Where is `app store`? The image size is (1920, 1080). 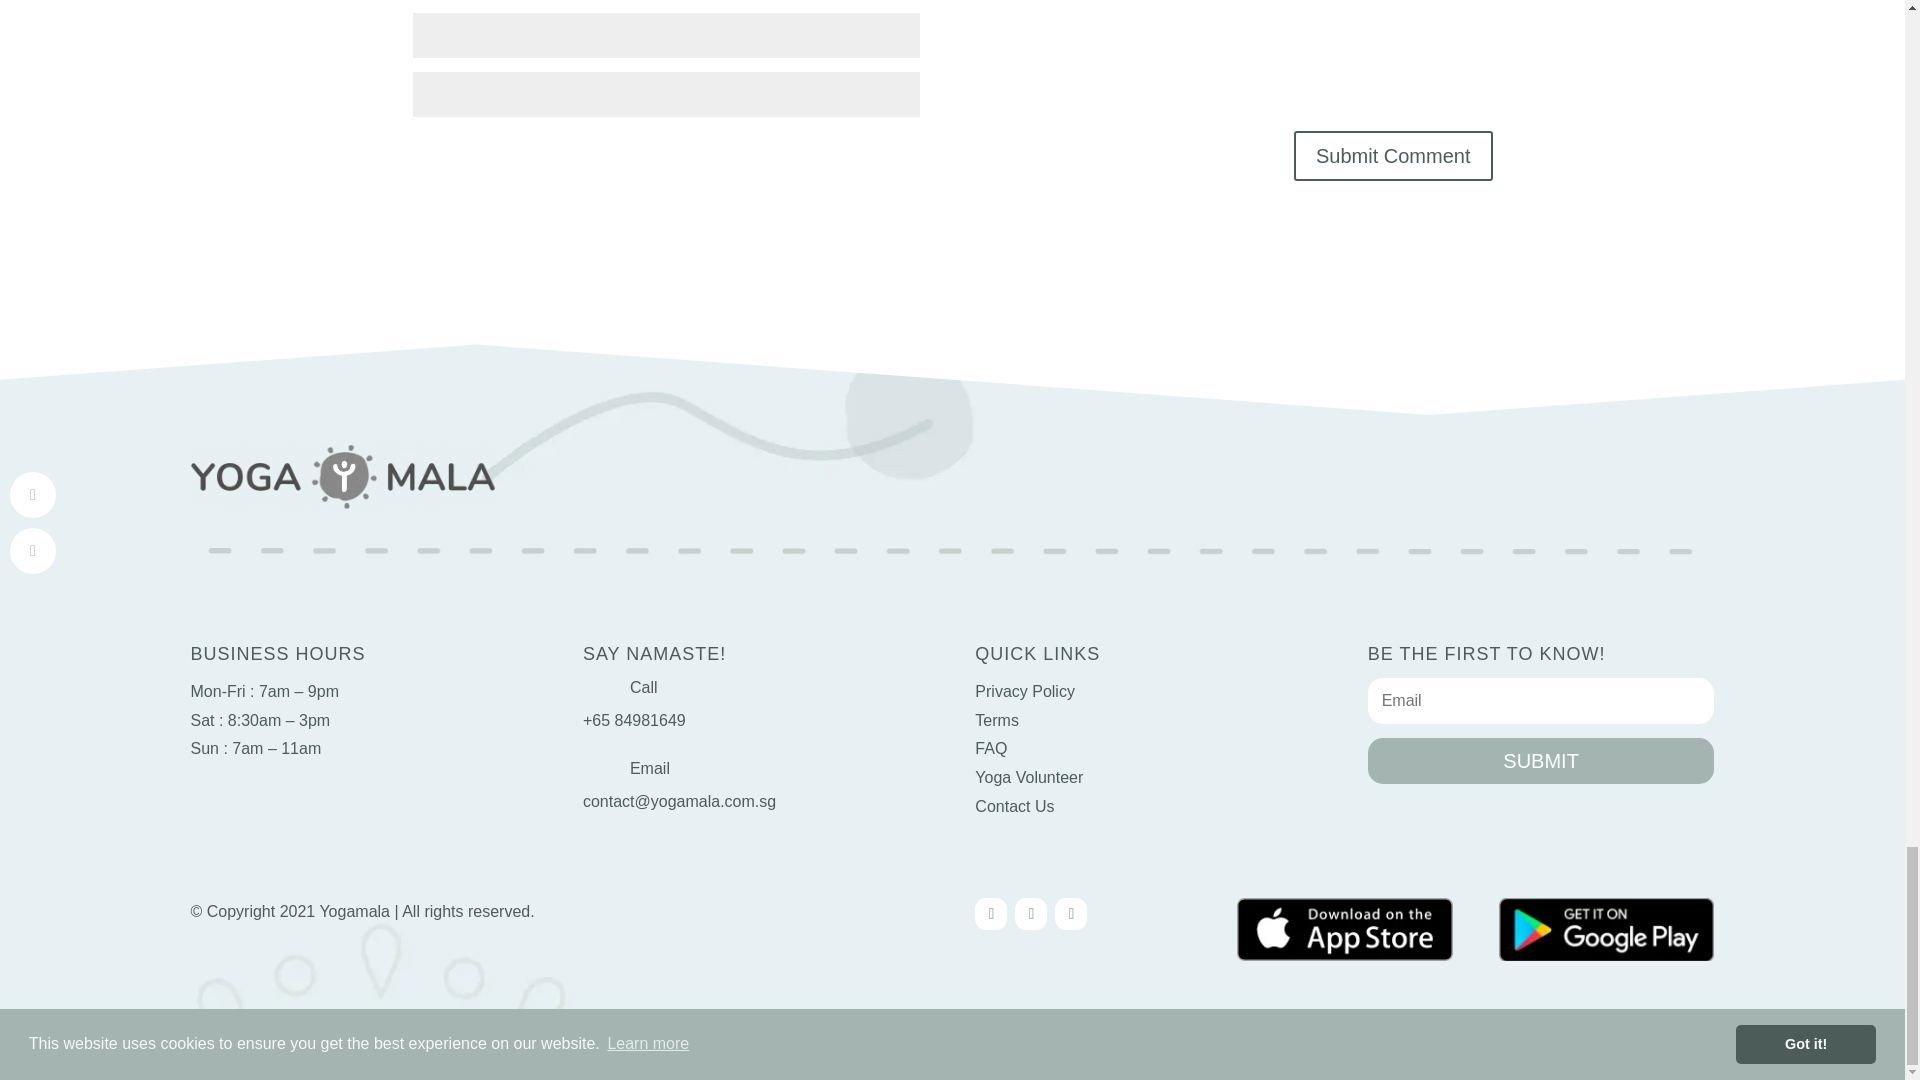 app store is located at coordinates (1344, 929).